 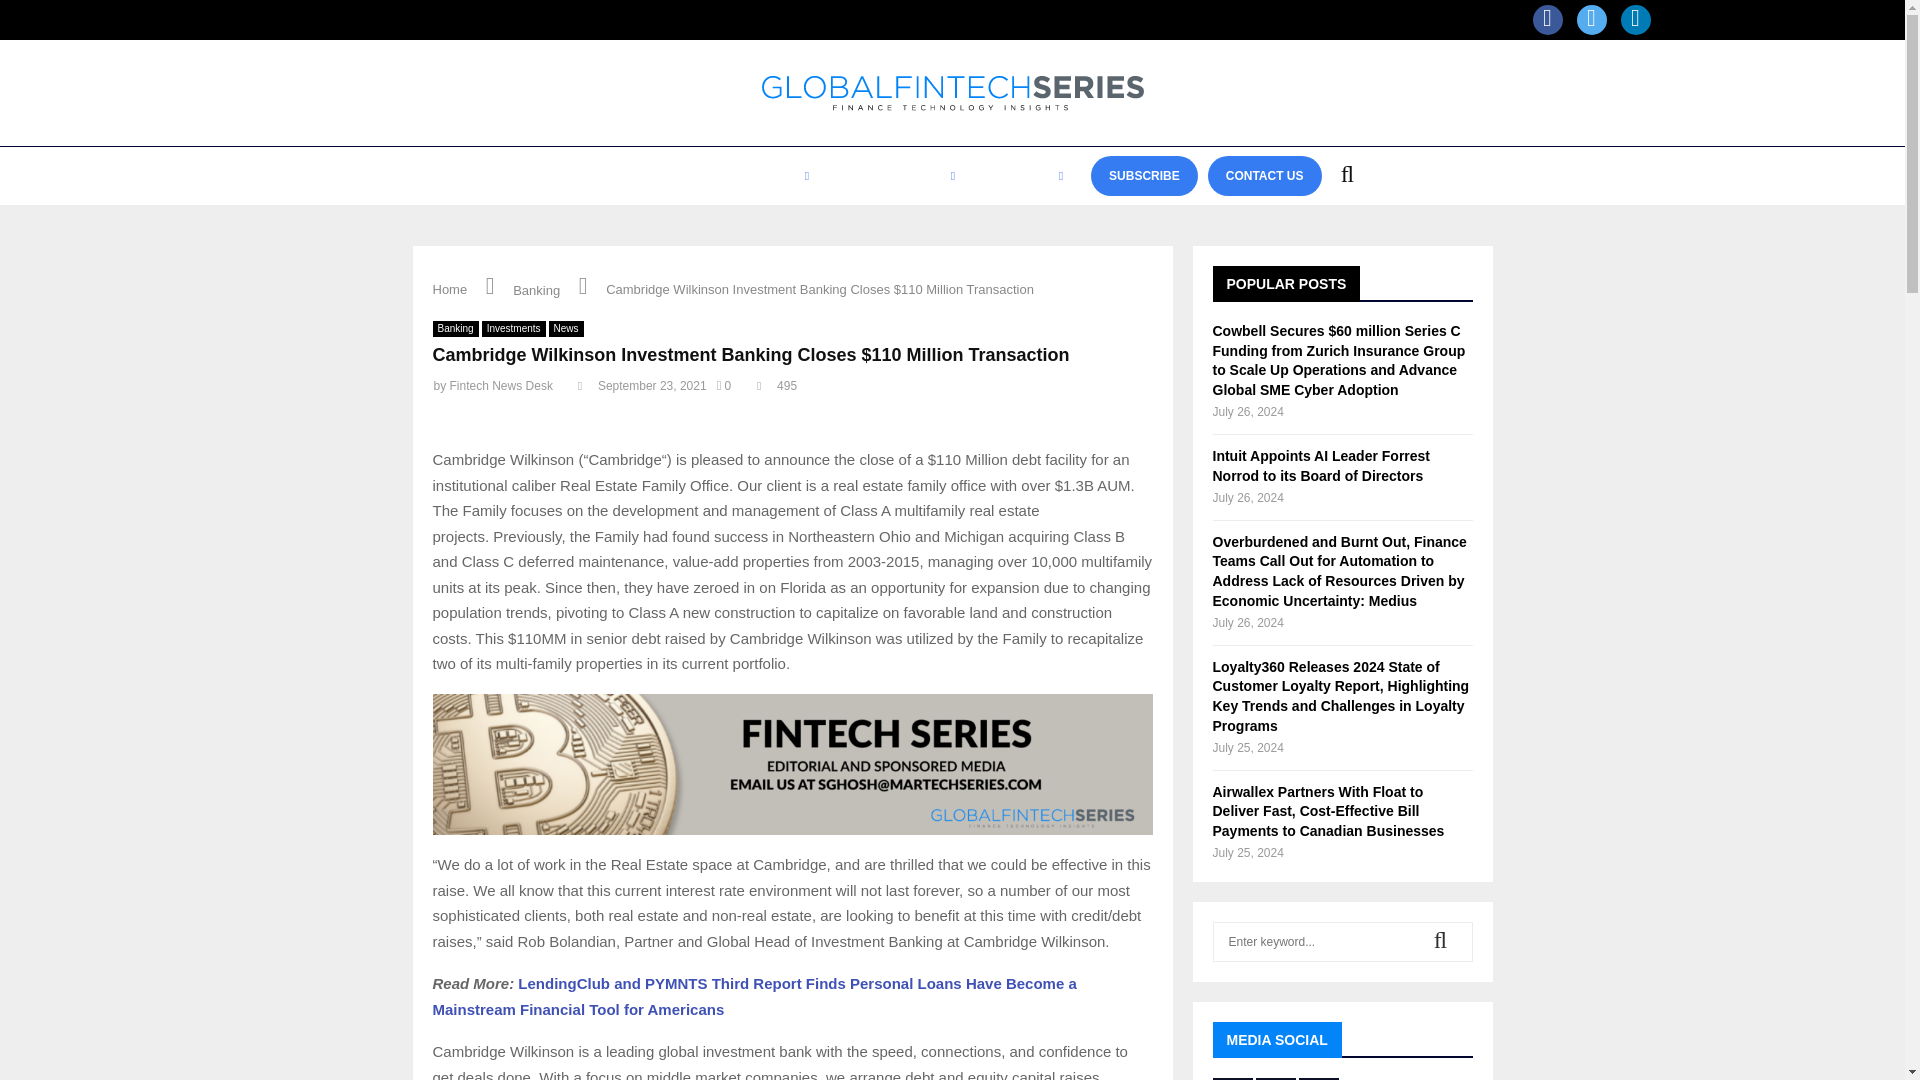 I want to click on CONTACT US, so click(x=1264, y=175).